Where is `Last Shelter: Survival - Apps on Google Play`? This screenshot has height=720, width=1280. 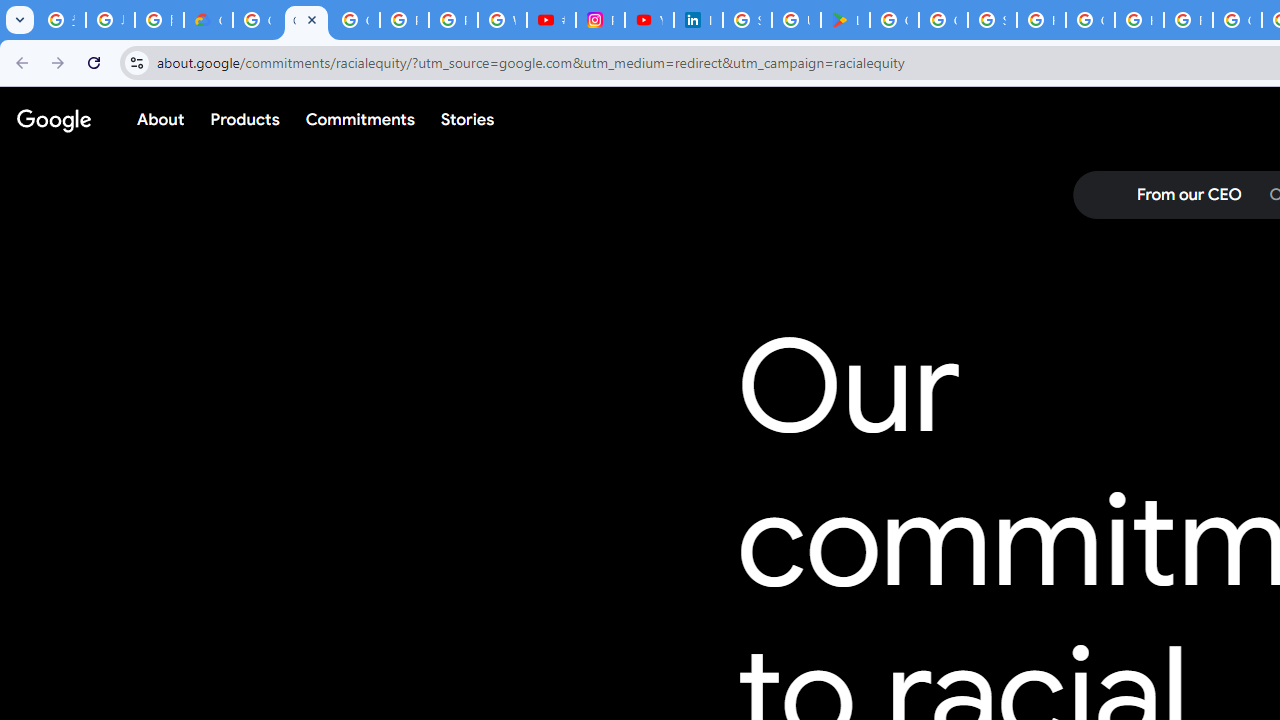 Last Shelter: Survival - Apps on Google Play is located at coordinates (845, 20).